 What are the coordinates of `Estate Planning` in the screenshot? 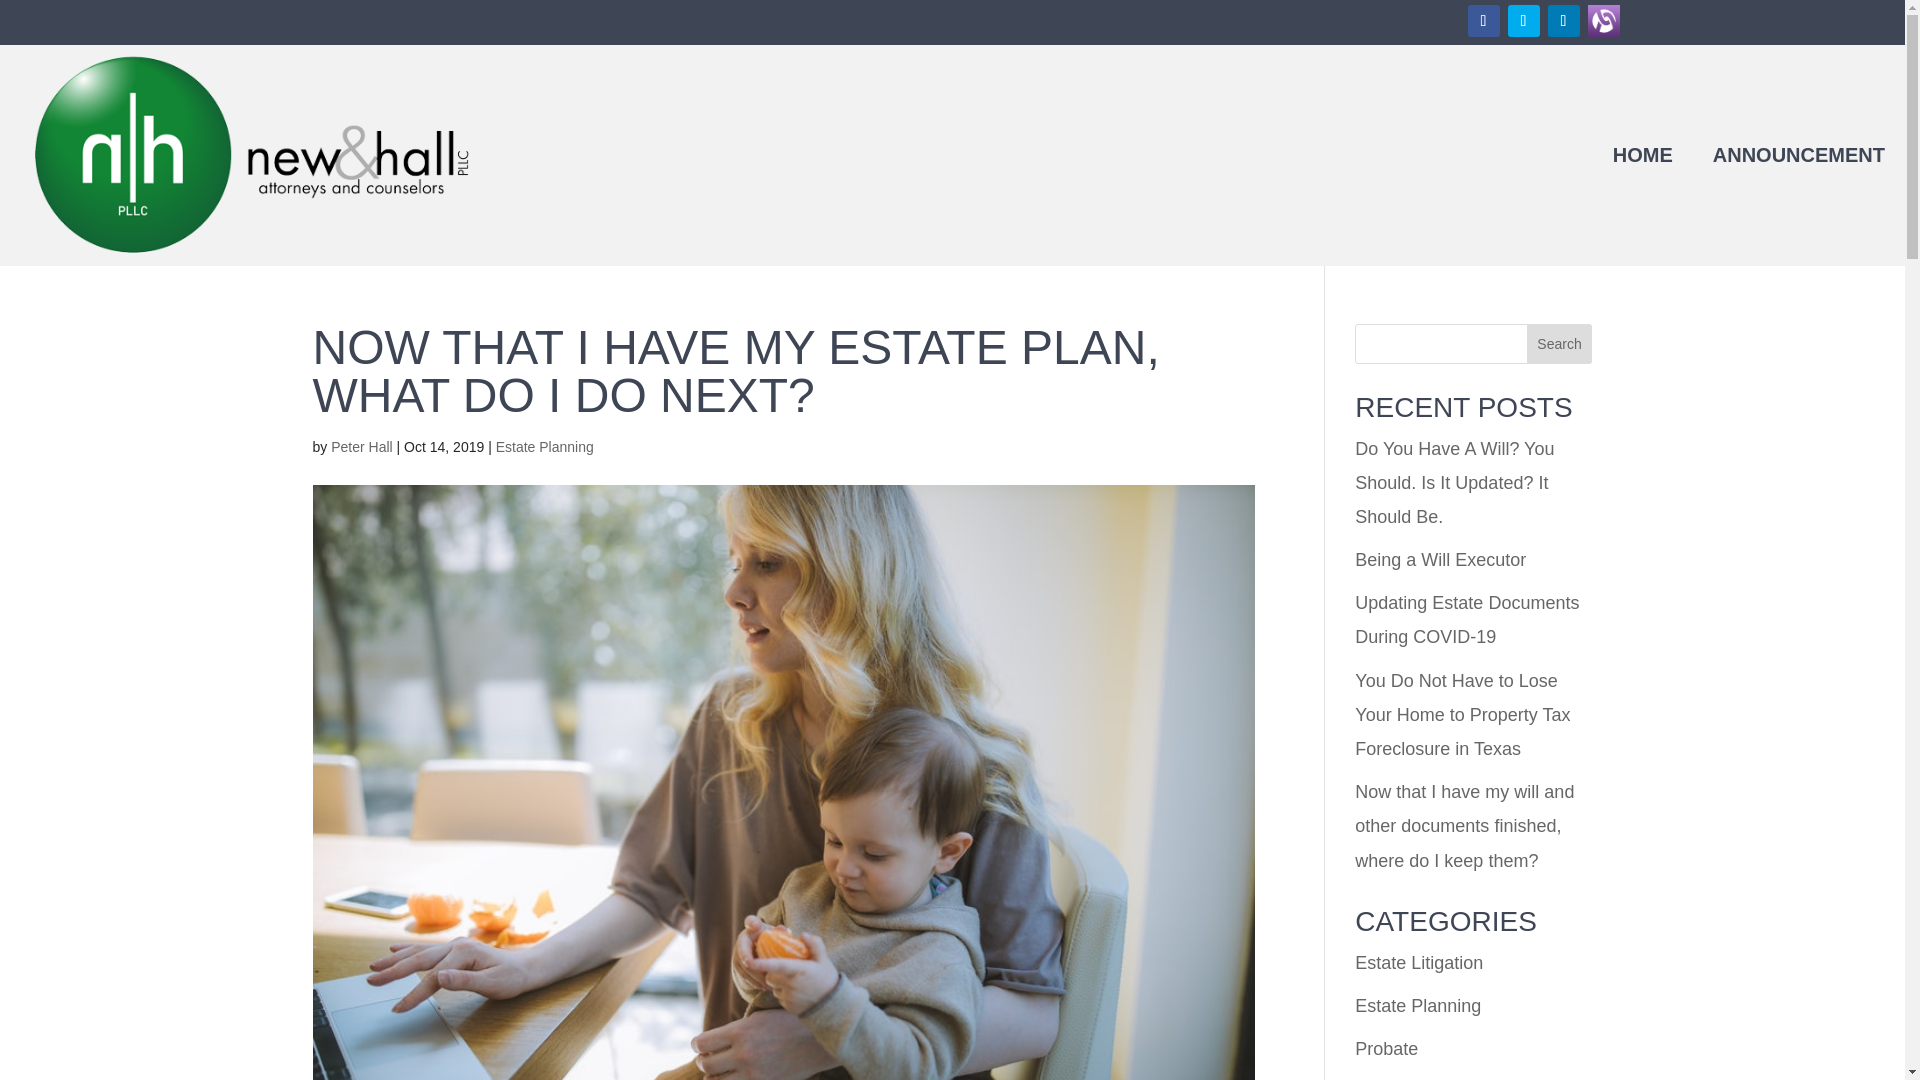 It's located at (1418, 1006).